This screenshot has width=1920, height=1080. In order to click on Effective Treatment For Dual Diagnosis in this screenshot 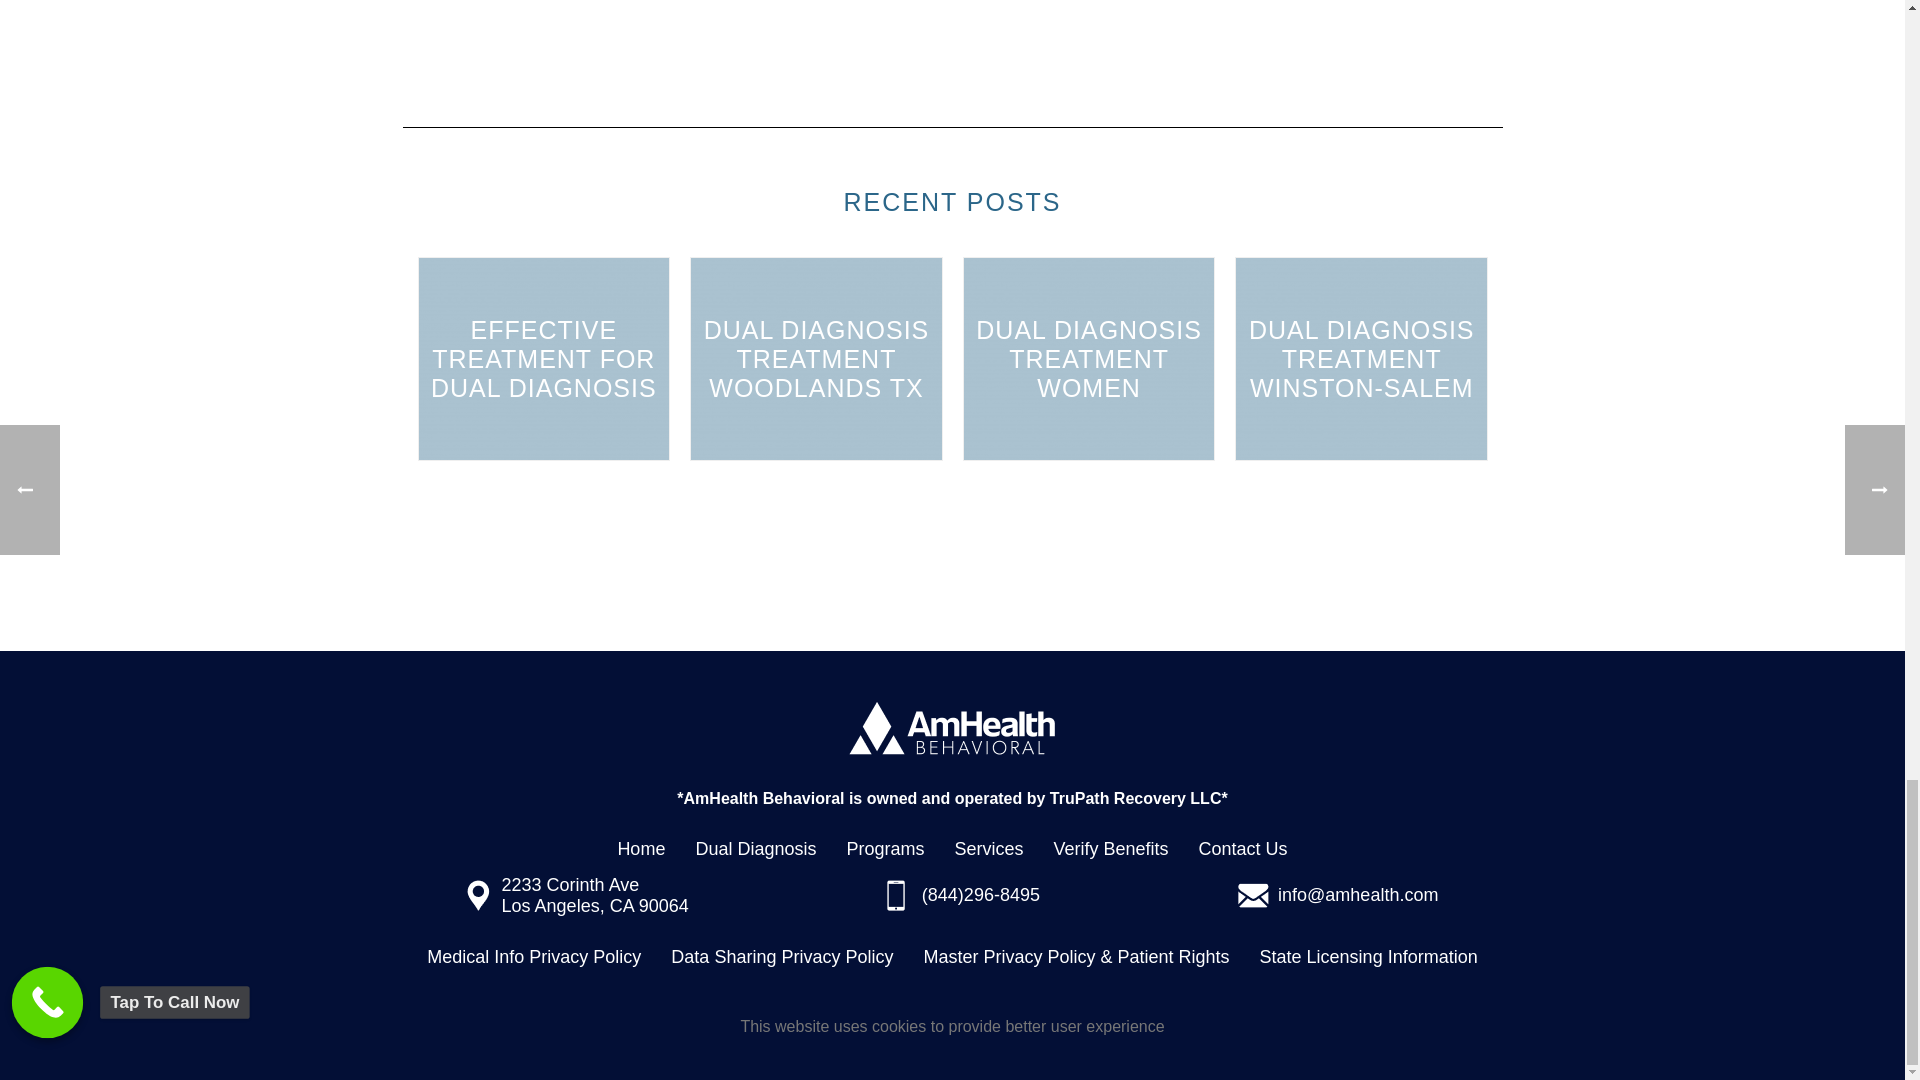, I will do `click(543, 358)`.